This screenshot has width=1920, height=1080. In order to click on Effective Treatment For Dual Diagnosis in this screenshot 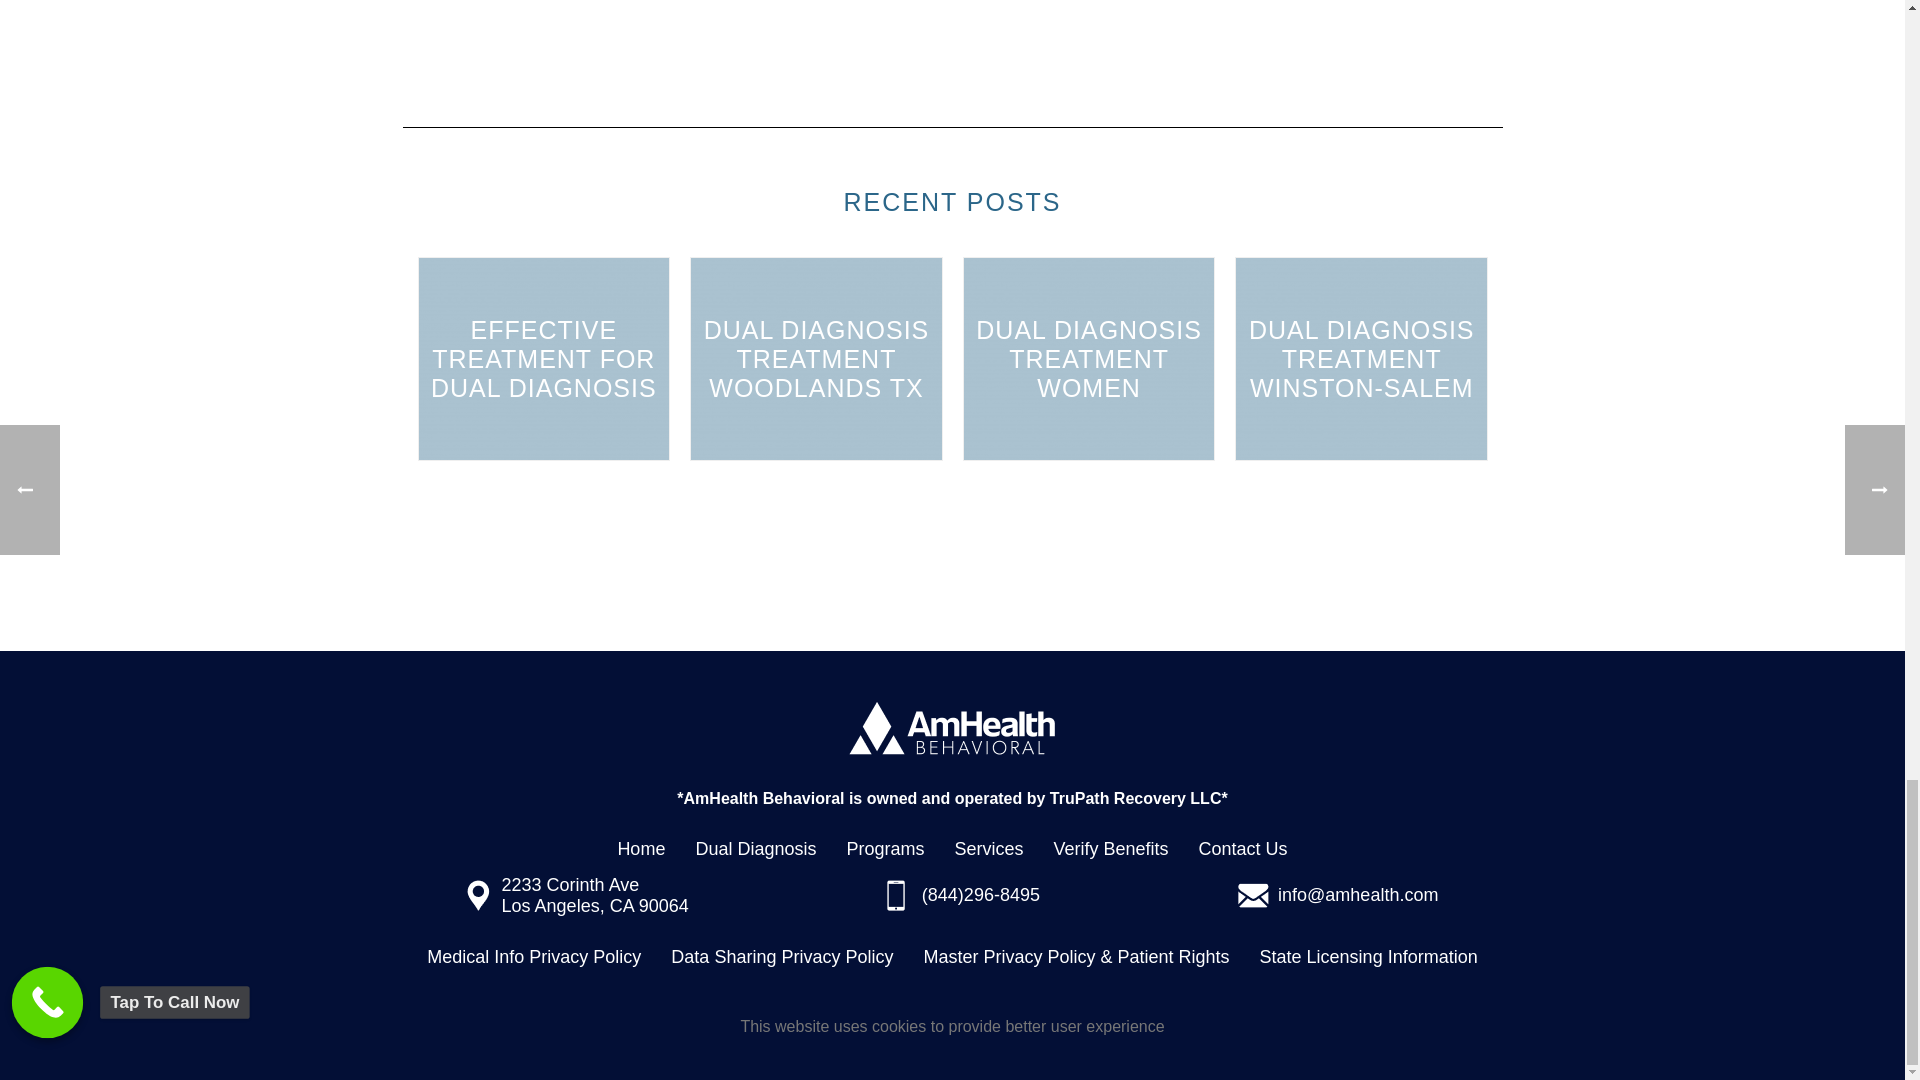, I will do `click(543, 358)`.